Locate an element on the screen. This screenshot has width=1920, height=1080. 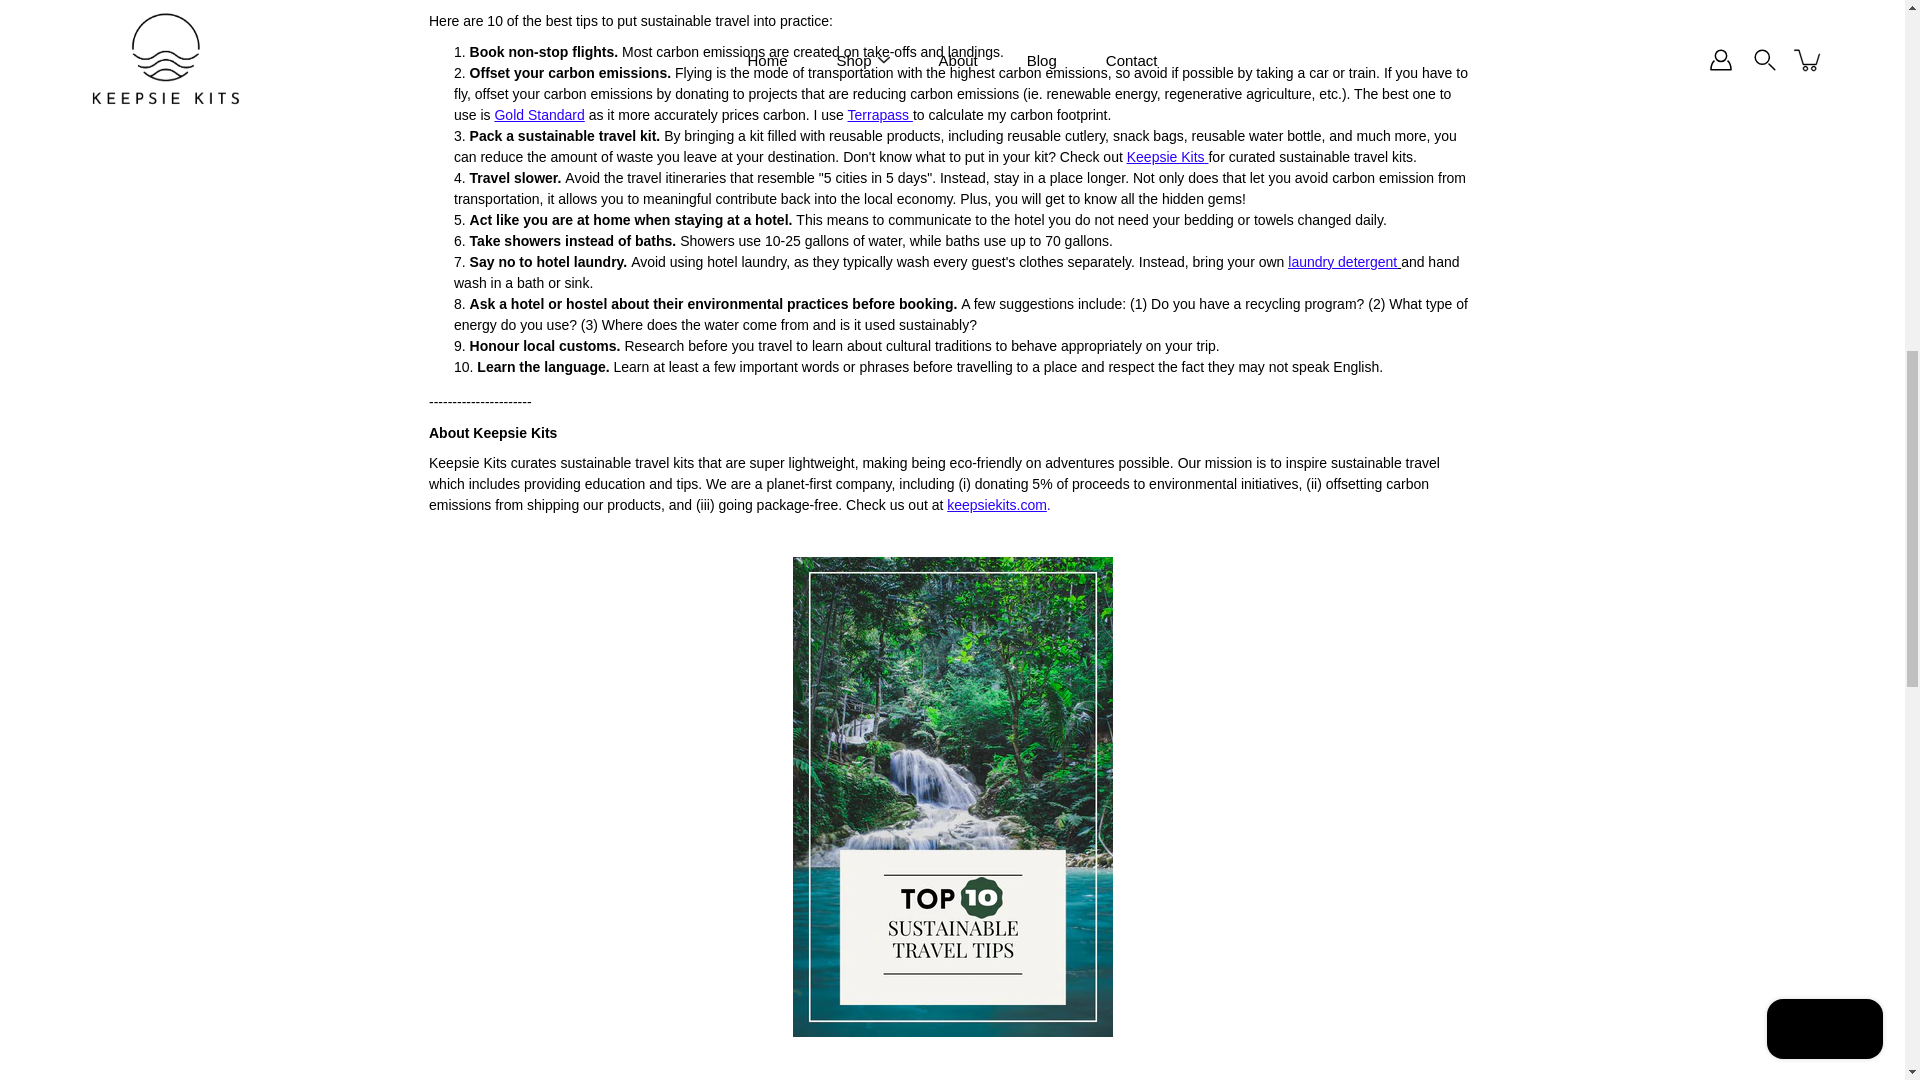
Terrapass - Carbon Footprint Calculator is located at coordinates (878, 114).